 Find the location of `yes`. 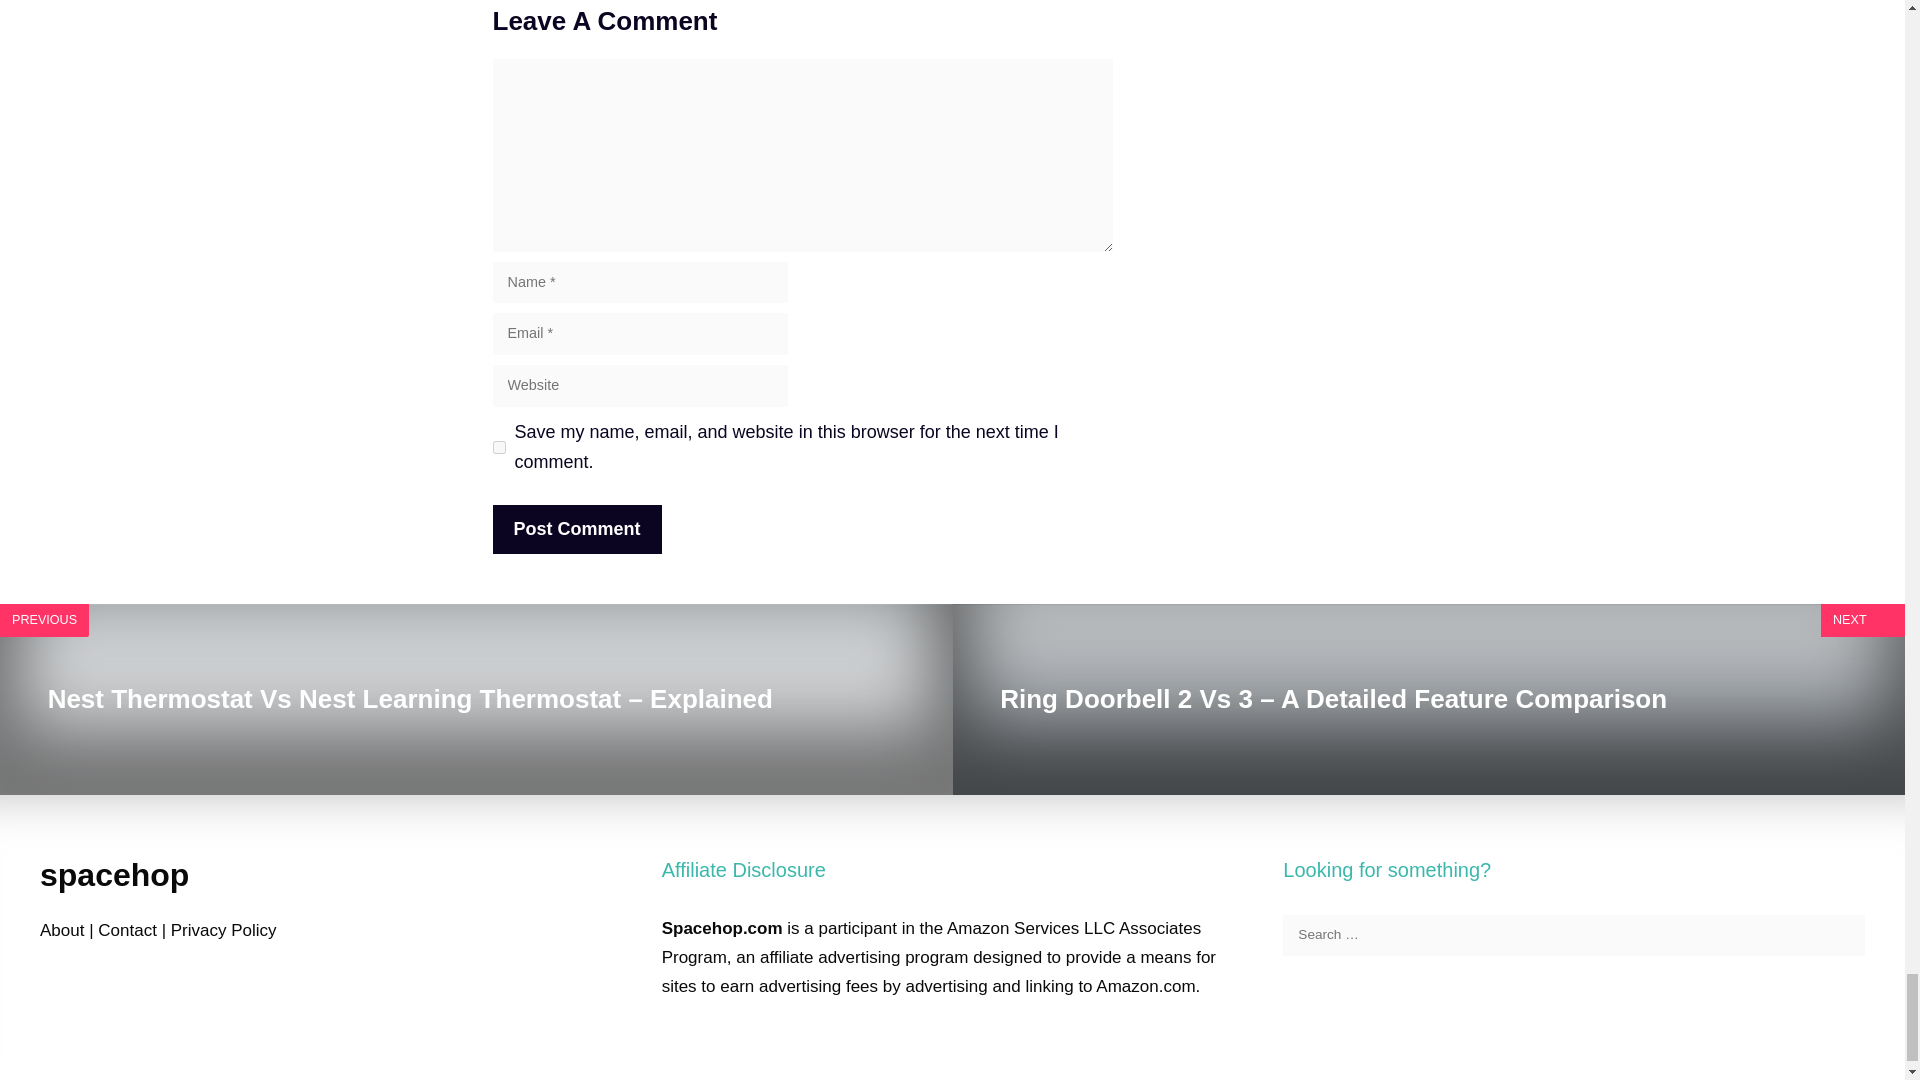

yes is located at coordinates (498, 446).